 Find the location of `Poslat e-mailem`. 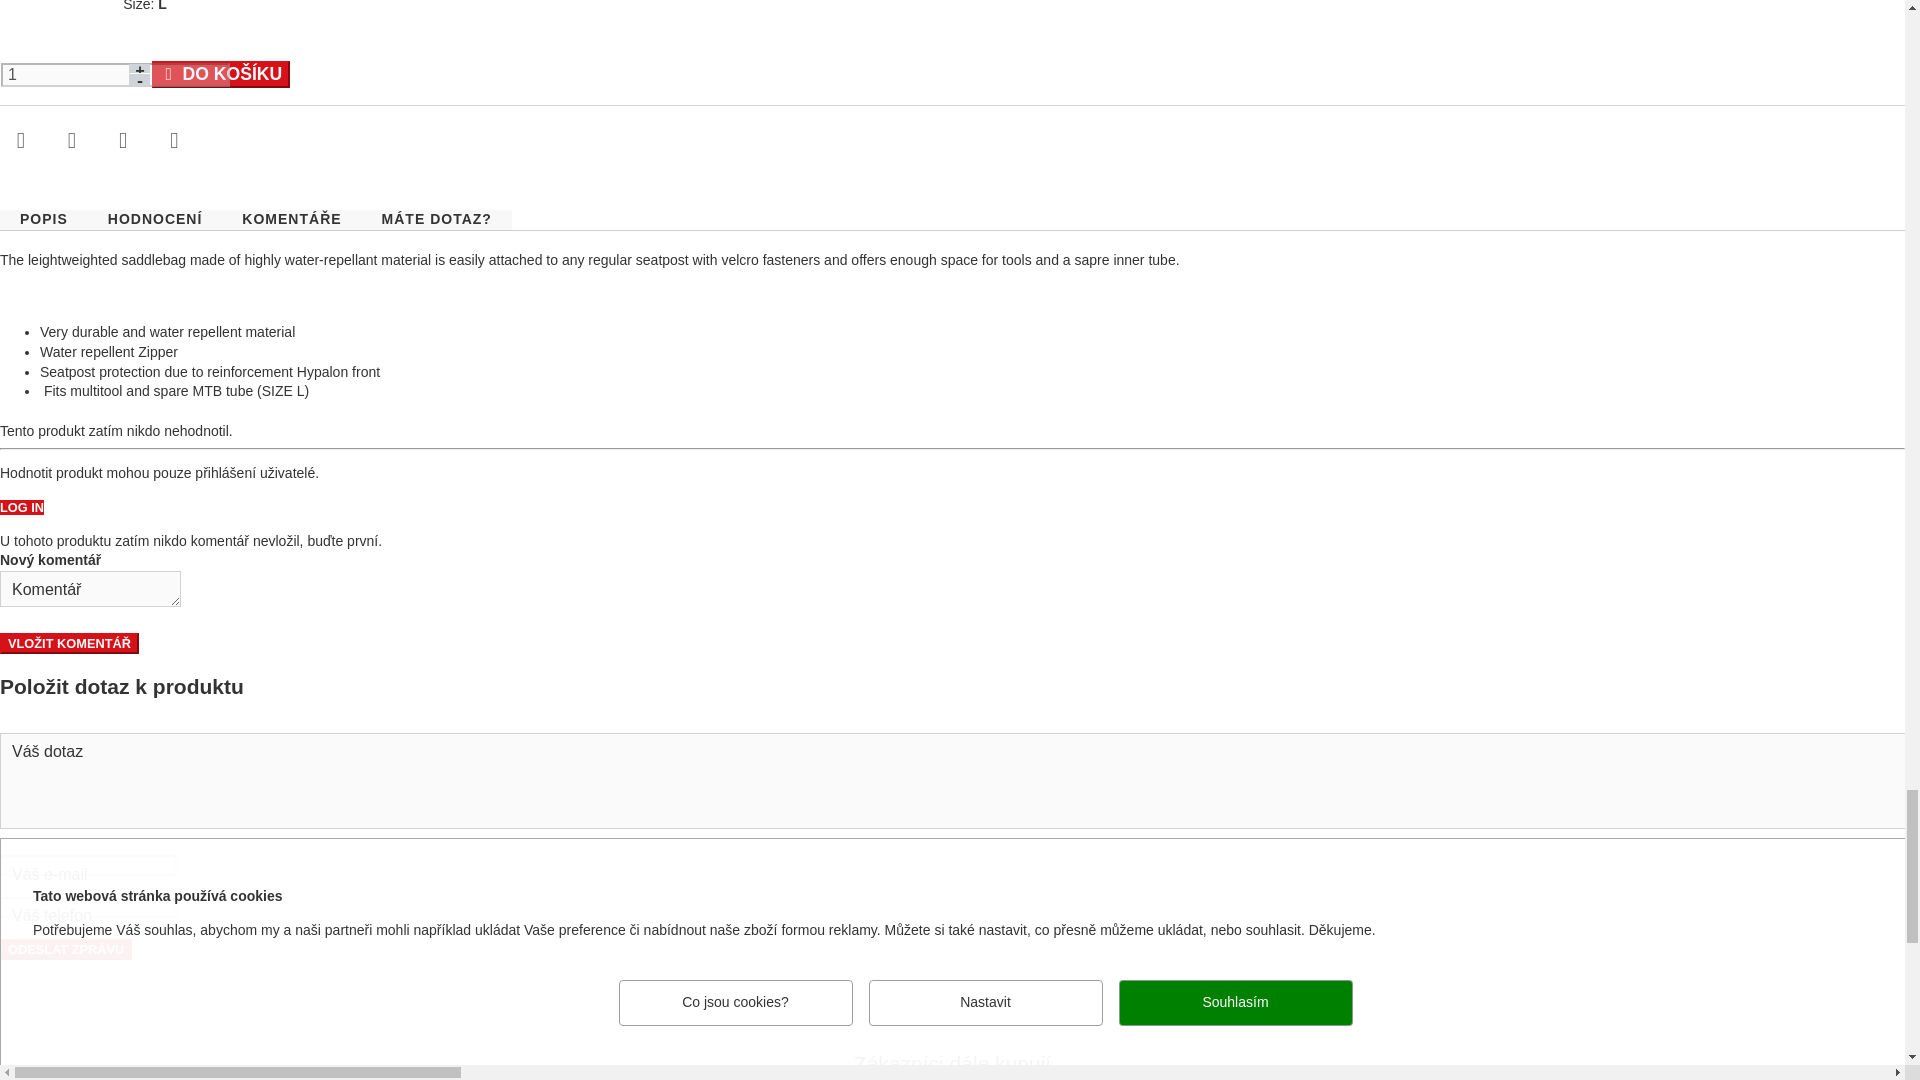

Poslat e-mailem is located at coordinates (20, 142).